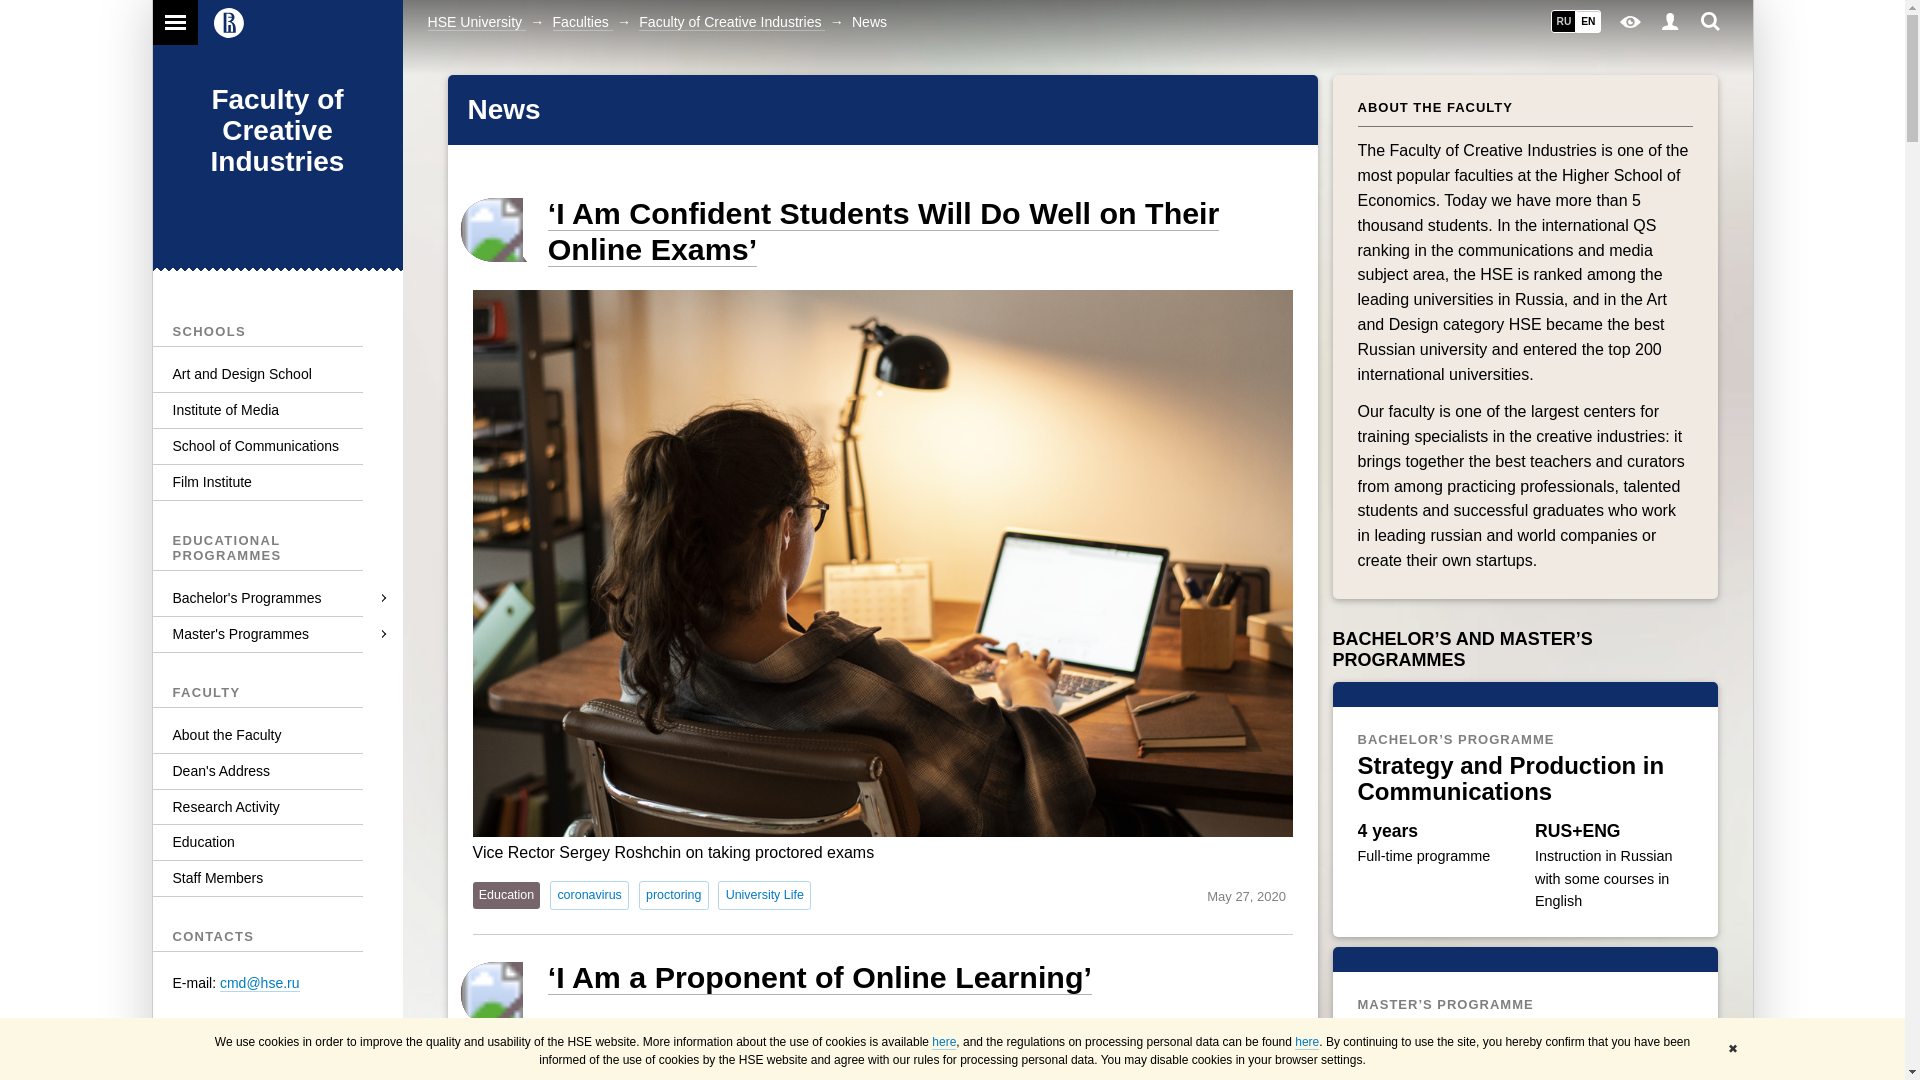 This screenshot has height=1080, width=1920. What do you see at coordinates (276, 482) in the screenshot?
I see `Film Institute` at bounding box center [276, 482].